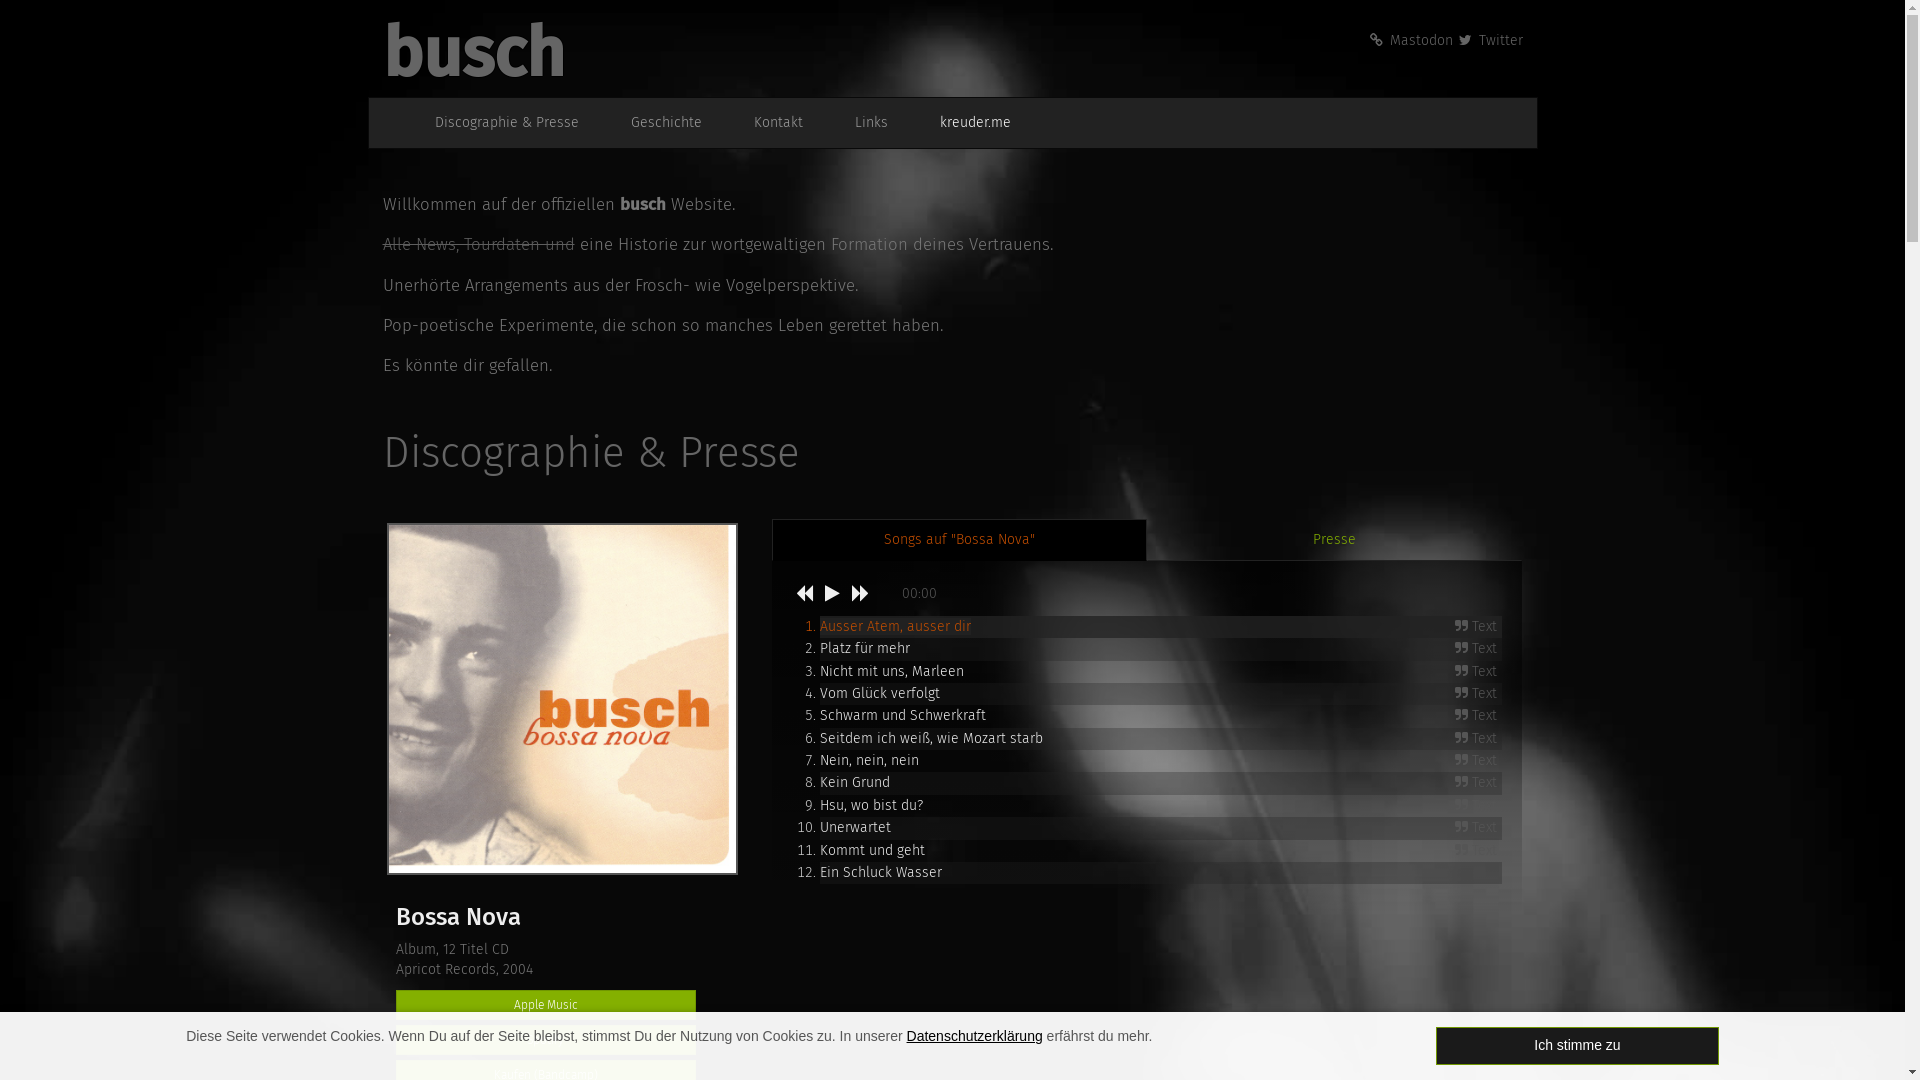 The width and height of the screenshot is (1920, 1080). What do you see at coordinates (1478, 828) in the screenshot?
I see `Text` at bounding box center [1478, 828].